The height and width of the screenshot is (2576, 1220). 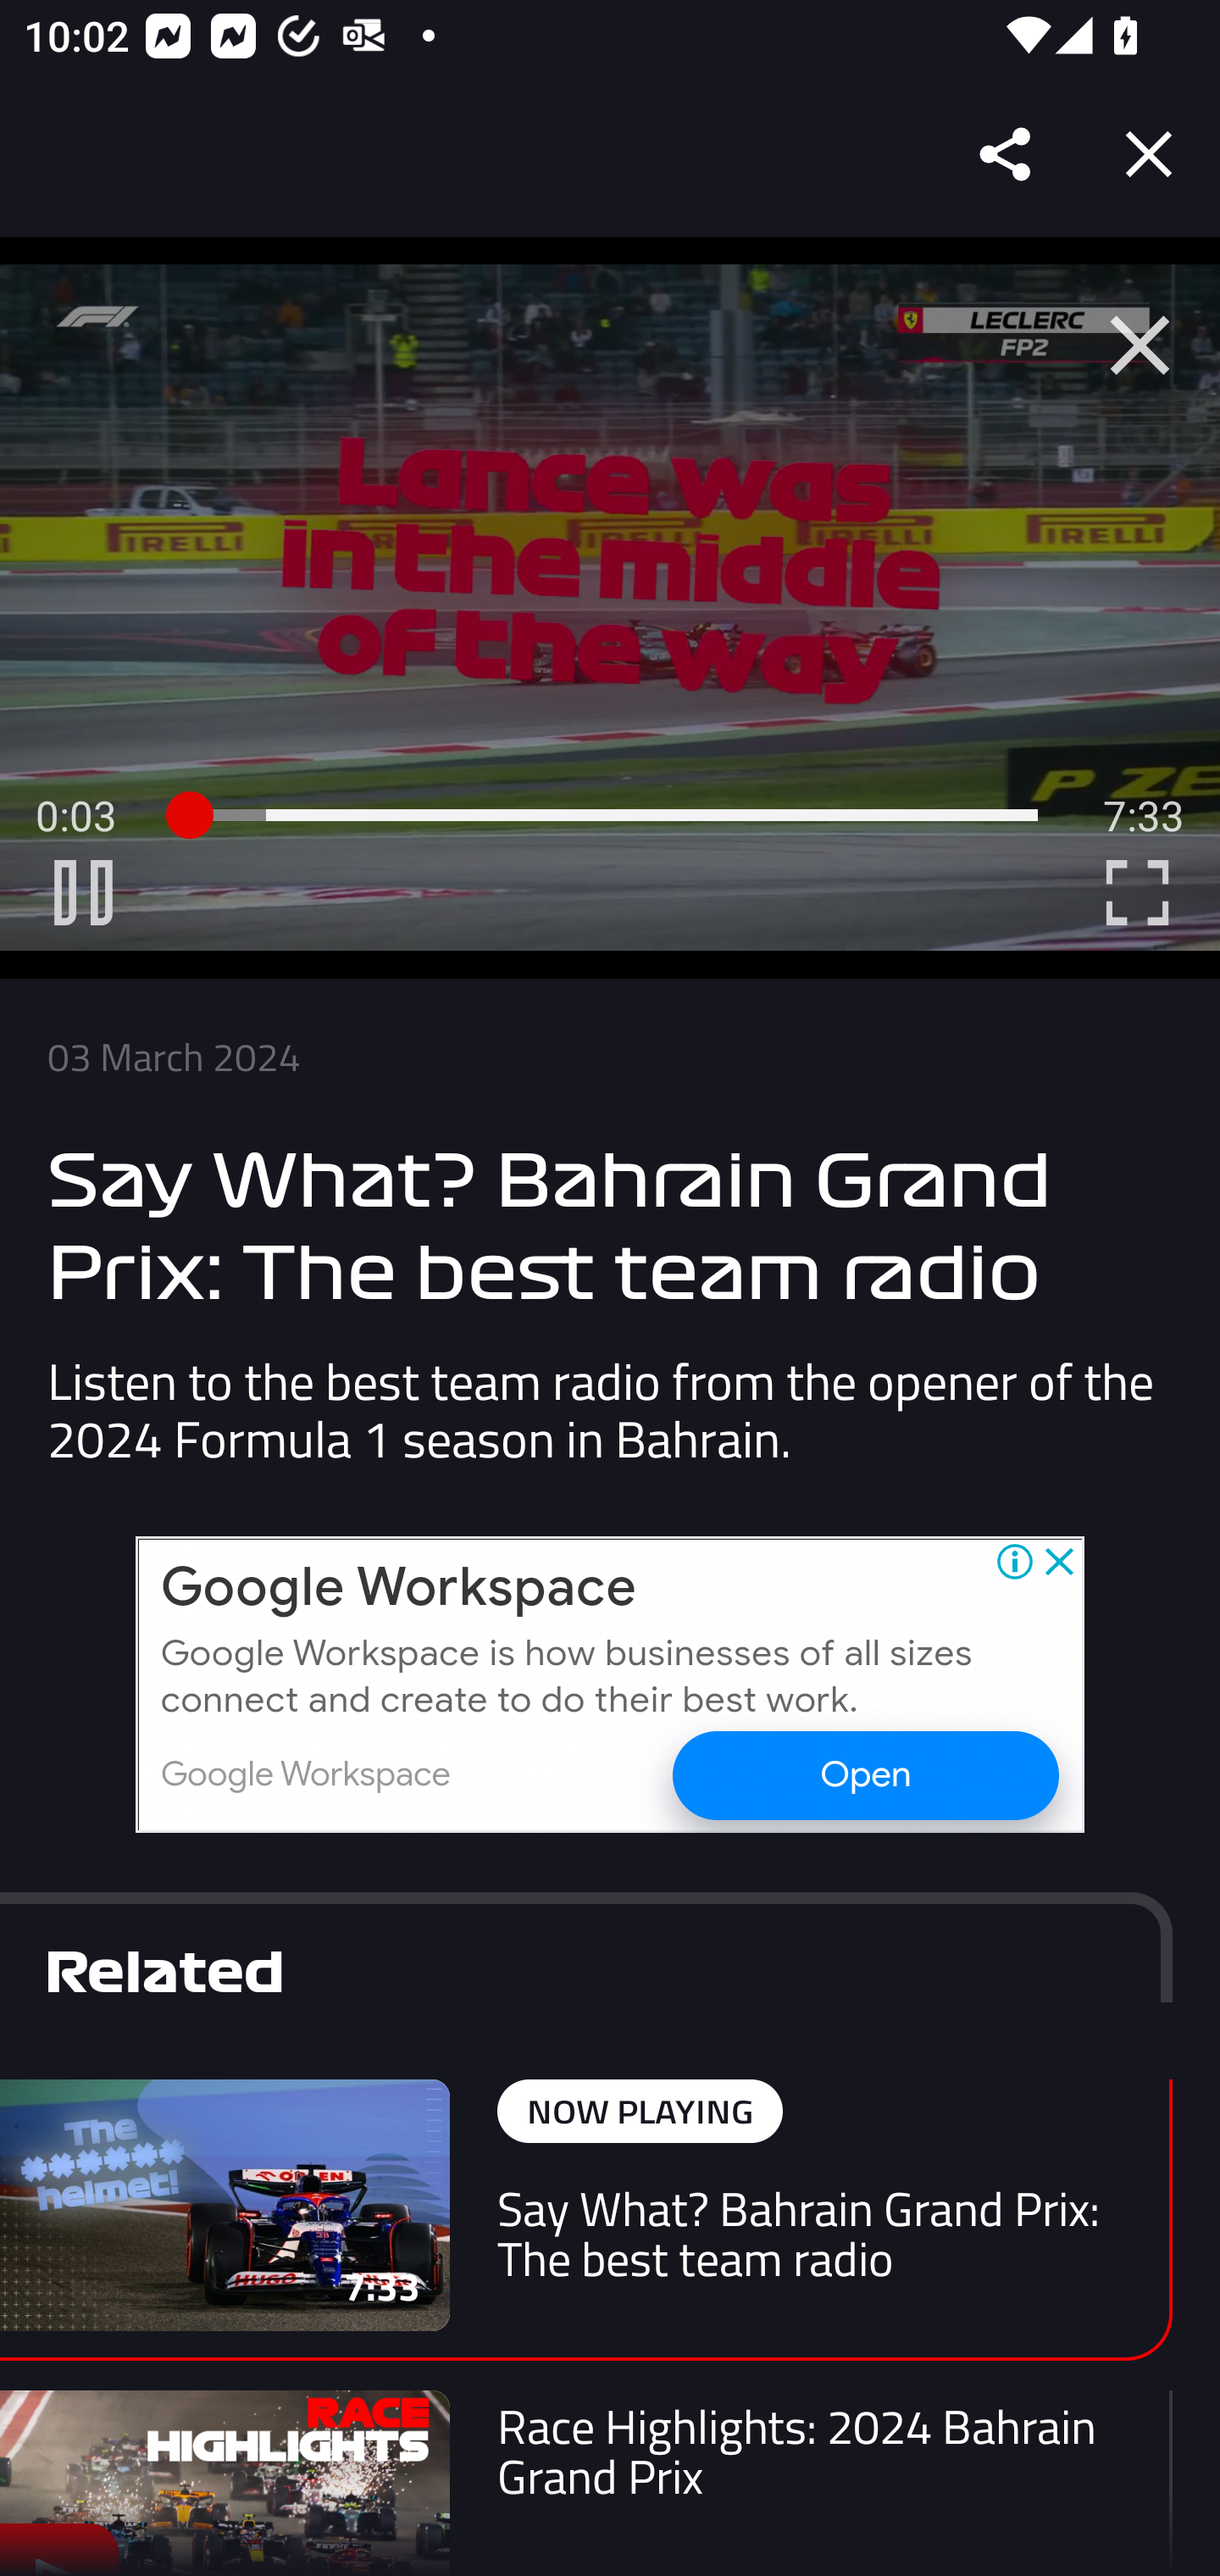 I want to click on Google Workspace, so click(x=399, y=1588).